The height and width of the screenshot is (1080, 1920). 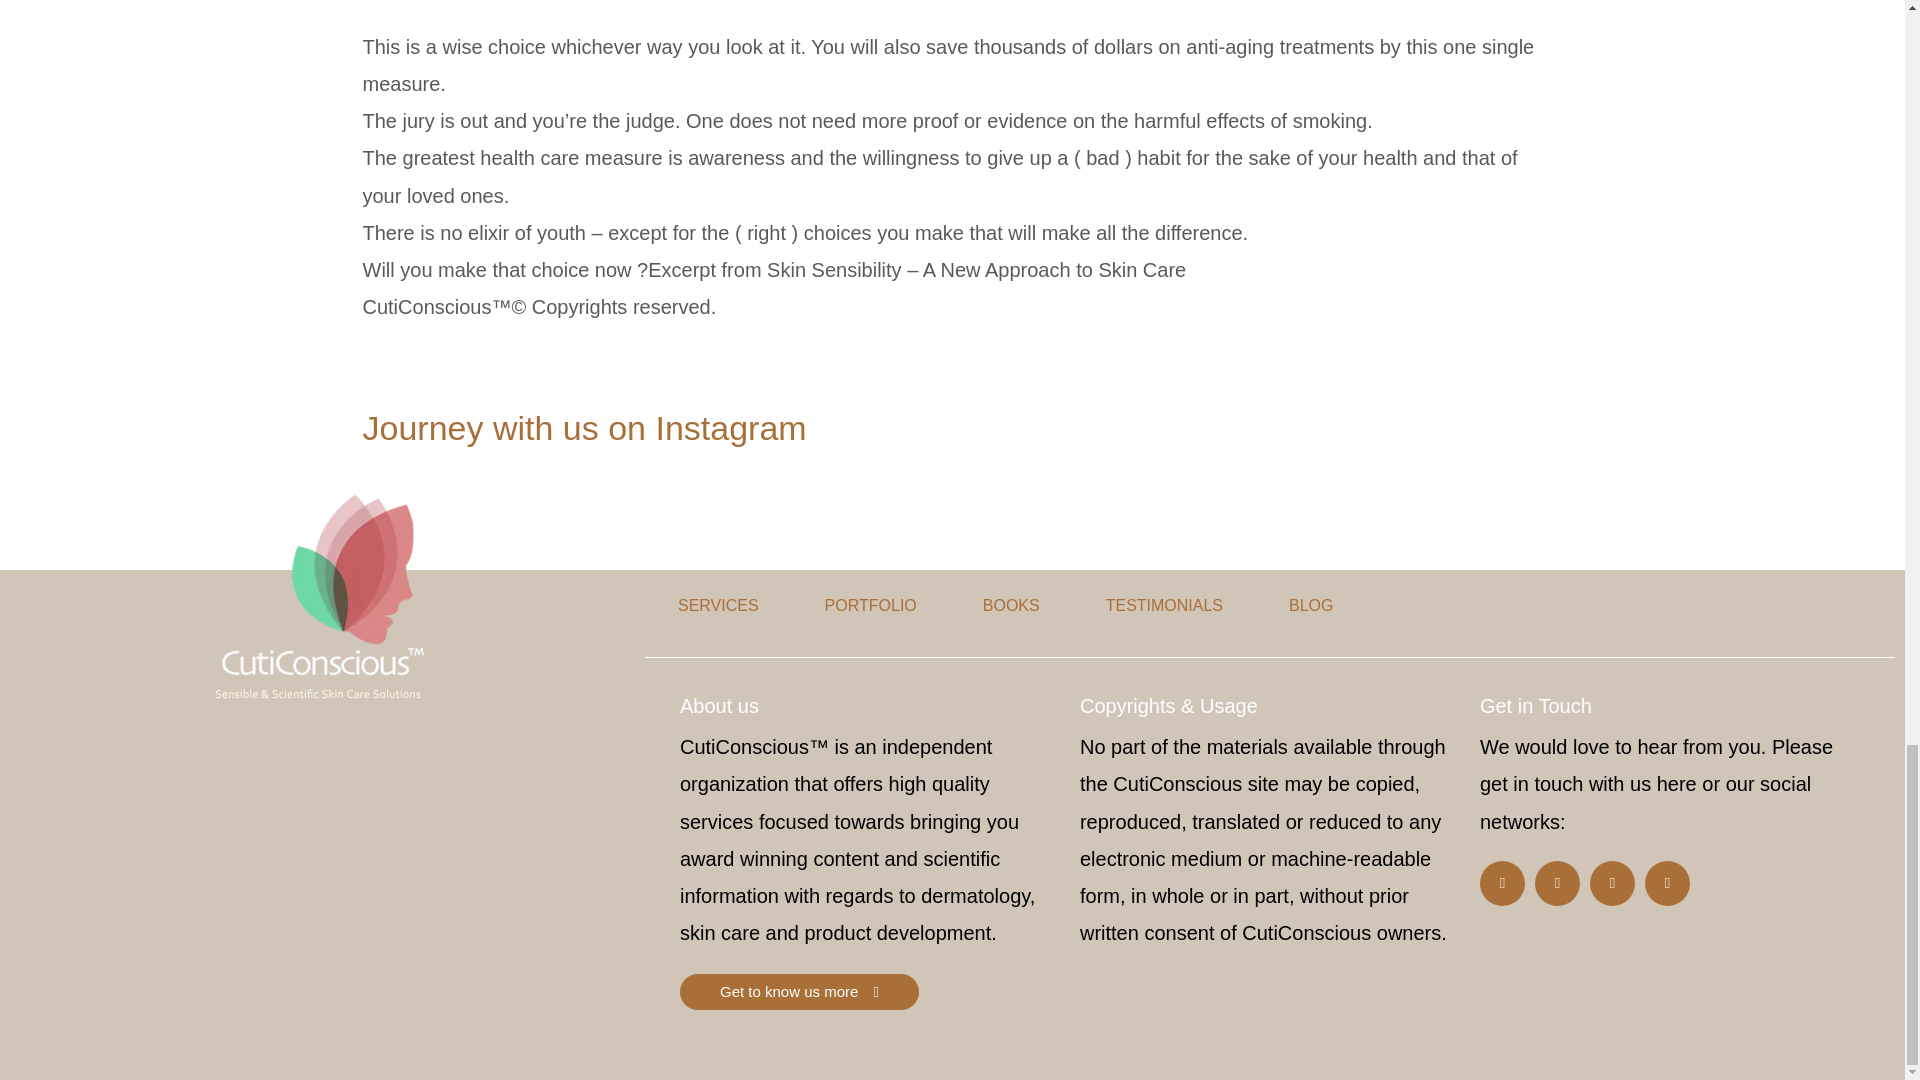 I want to click on Instagram, so click(x=1557, y=883).